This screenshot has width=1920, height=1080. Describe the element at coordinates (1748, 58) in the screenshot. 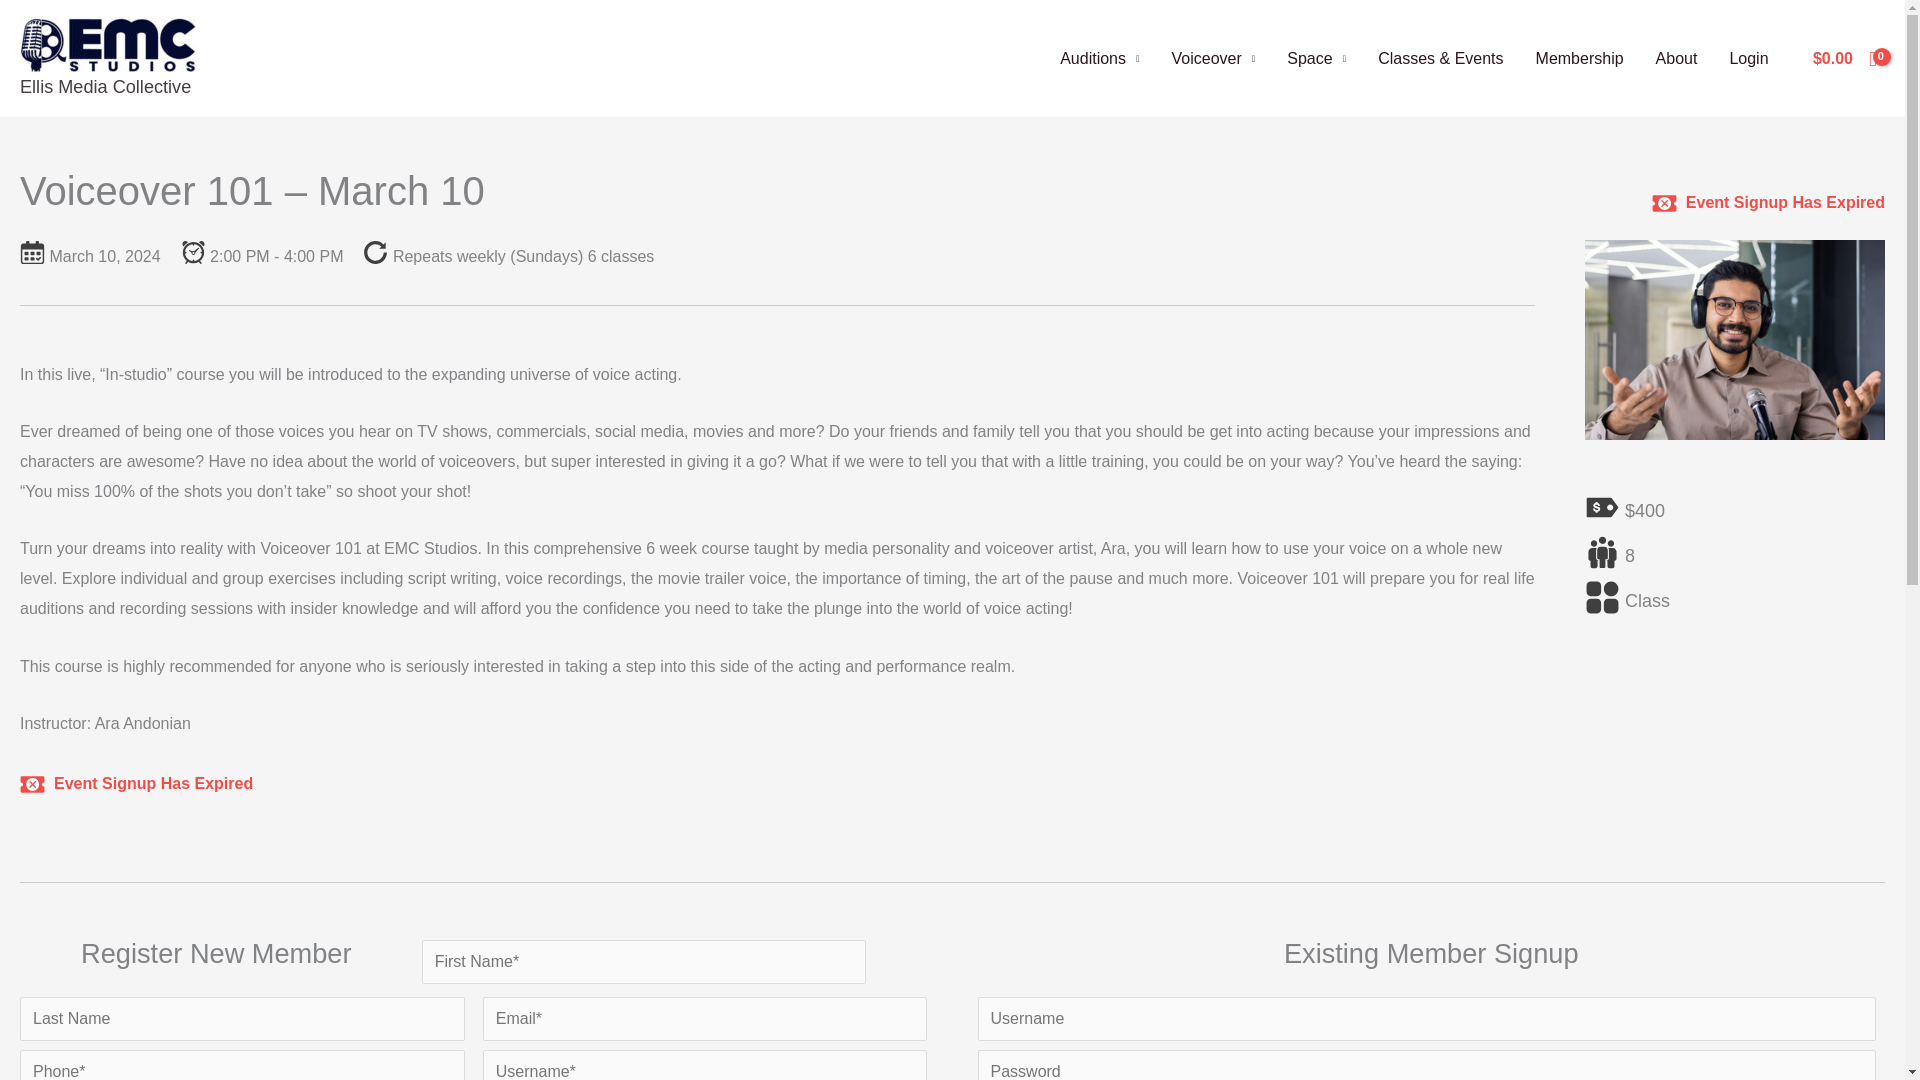

I see `Login` at that location.